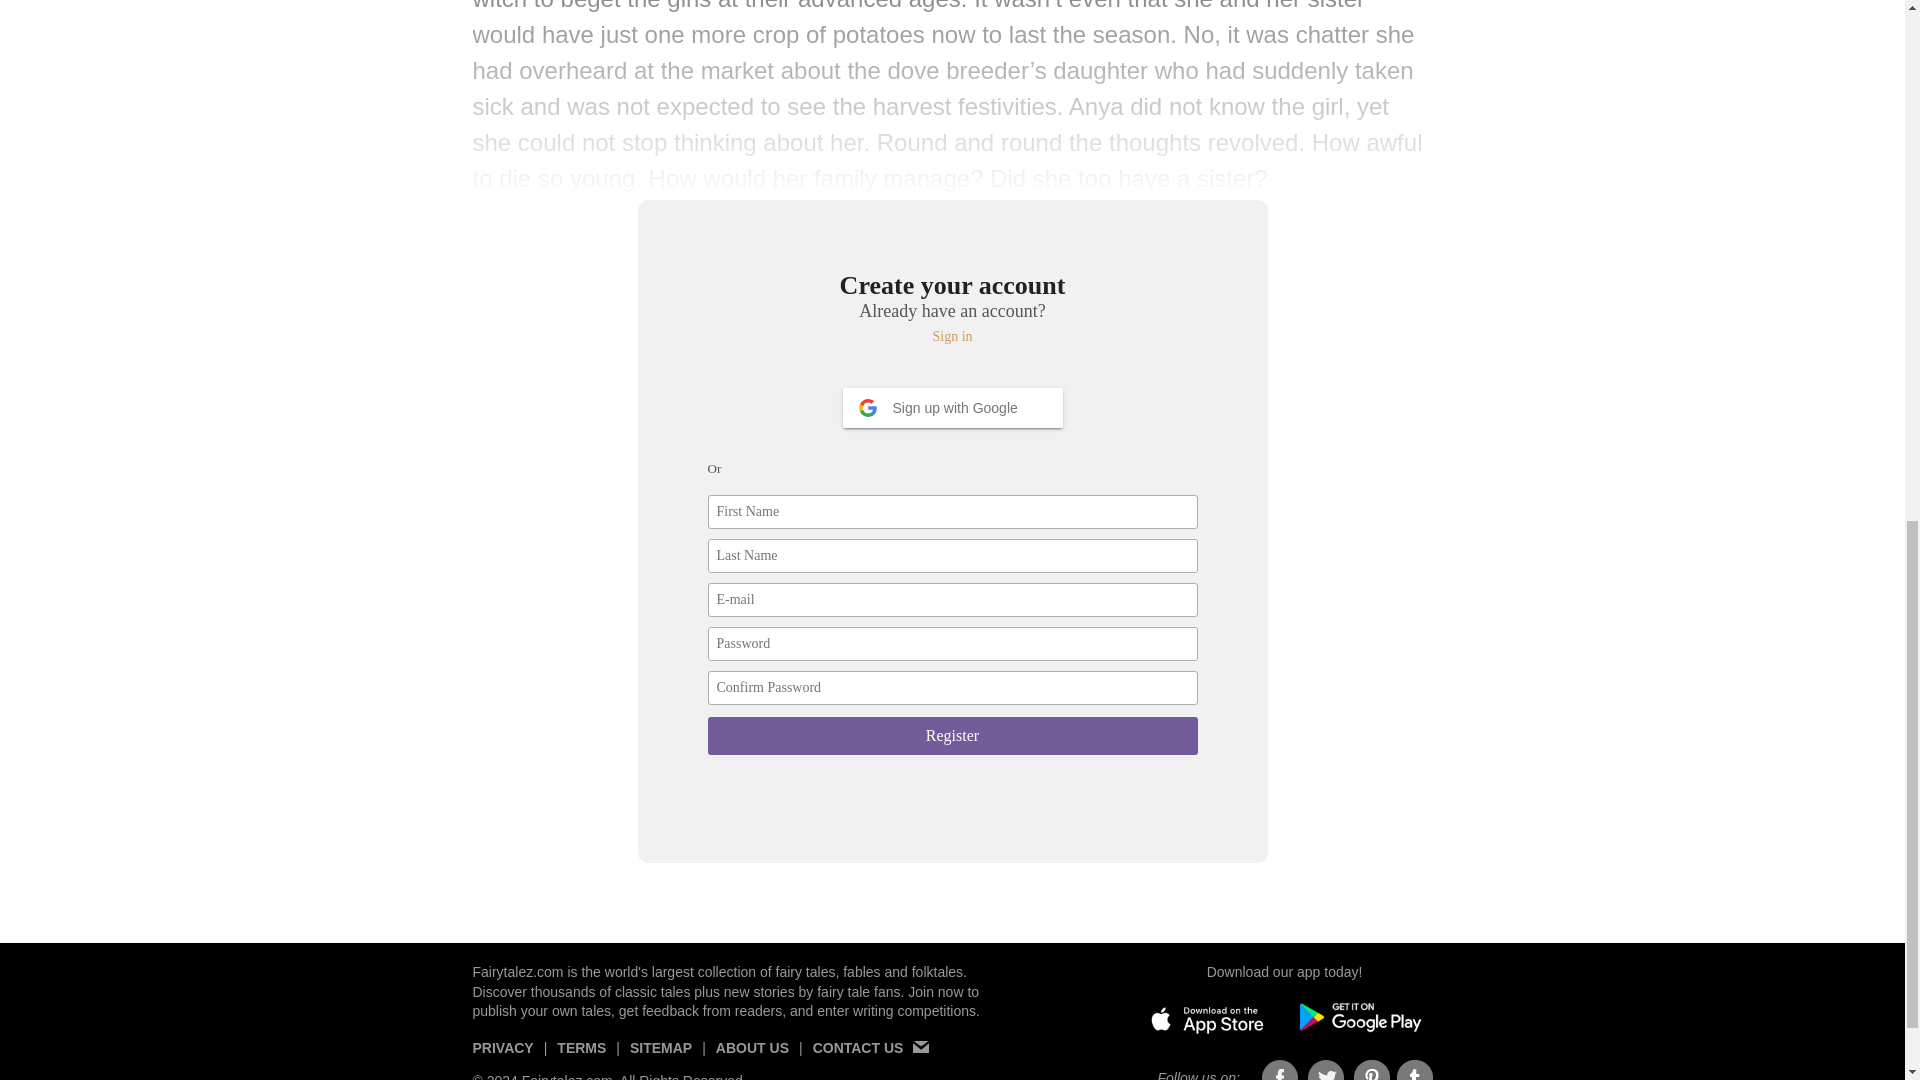 This screenshot has width=1920, height=1080. I want to click on Register, so click(953, 736).